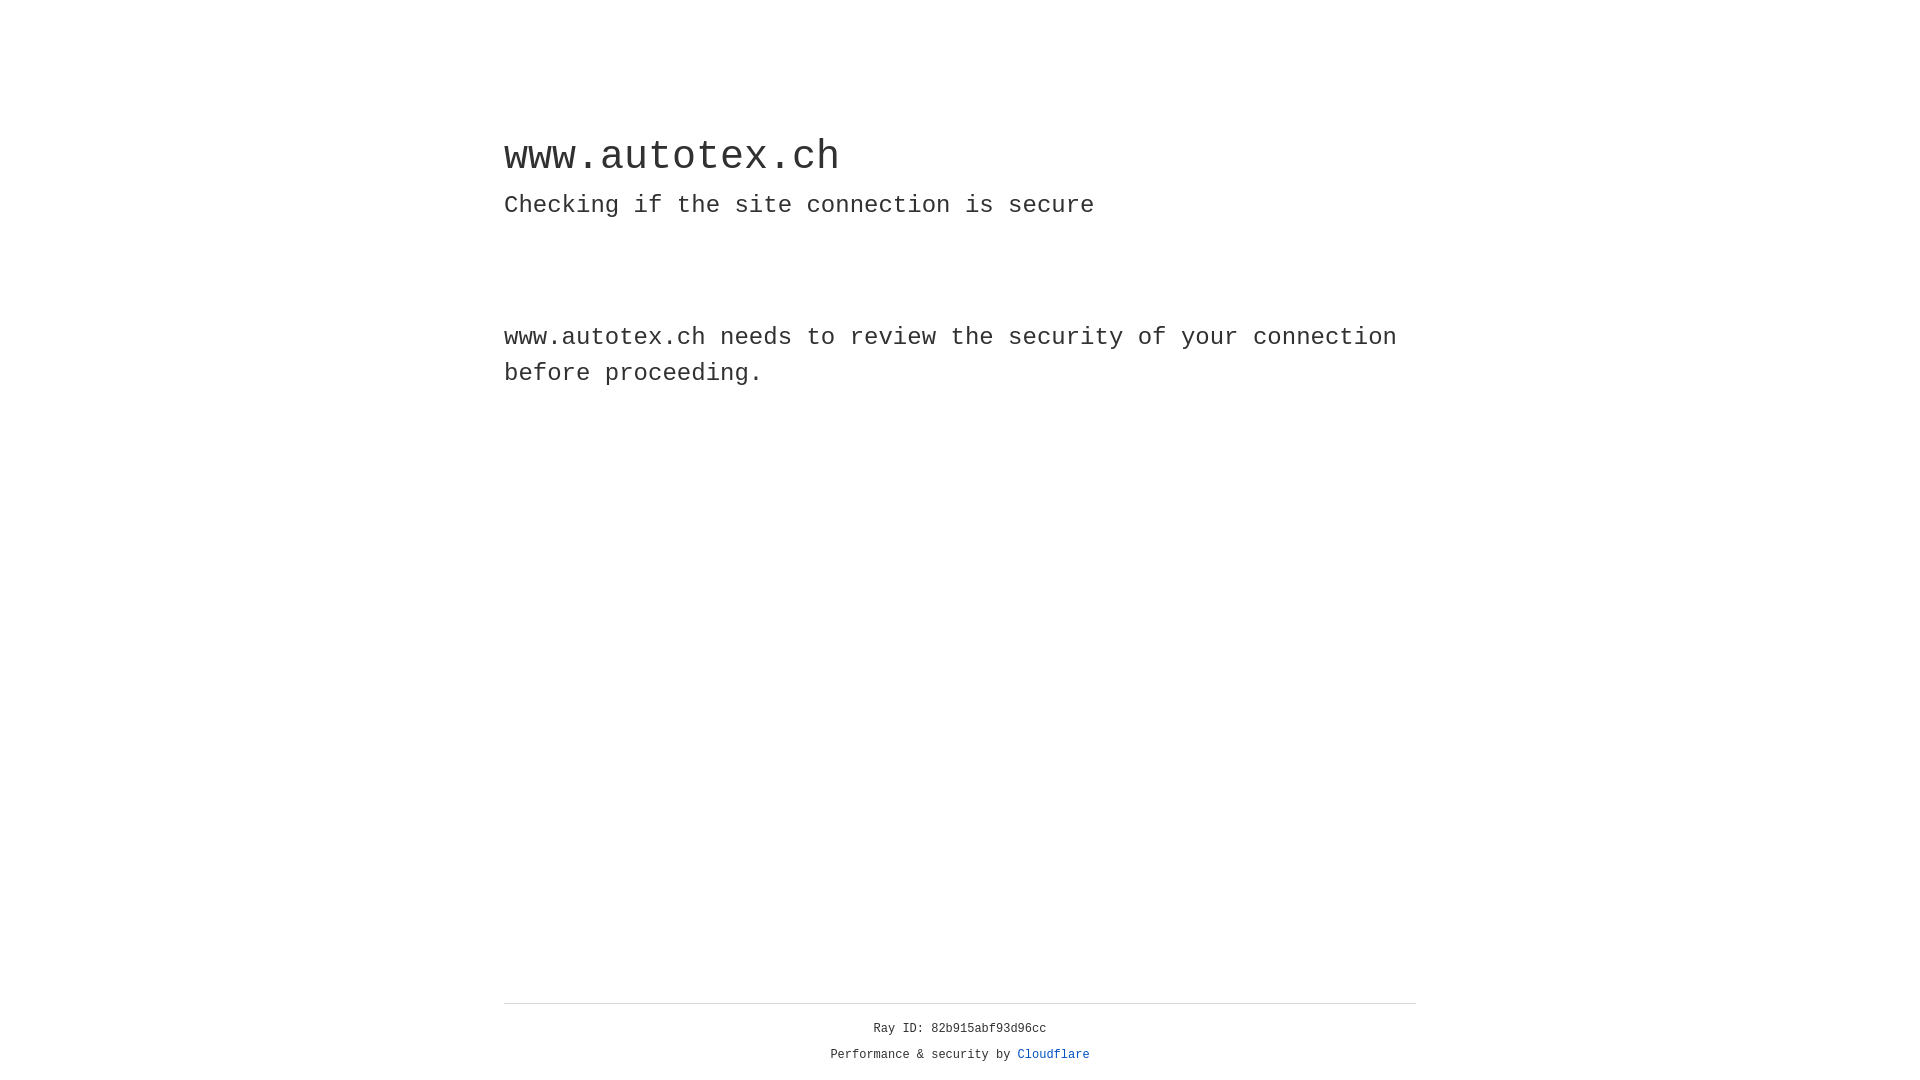  Describe the element at coordinates (1054, 1055) in the screenshot. I see `Cloudflare` at that location.